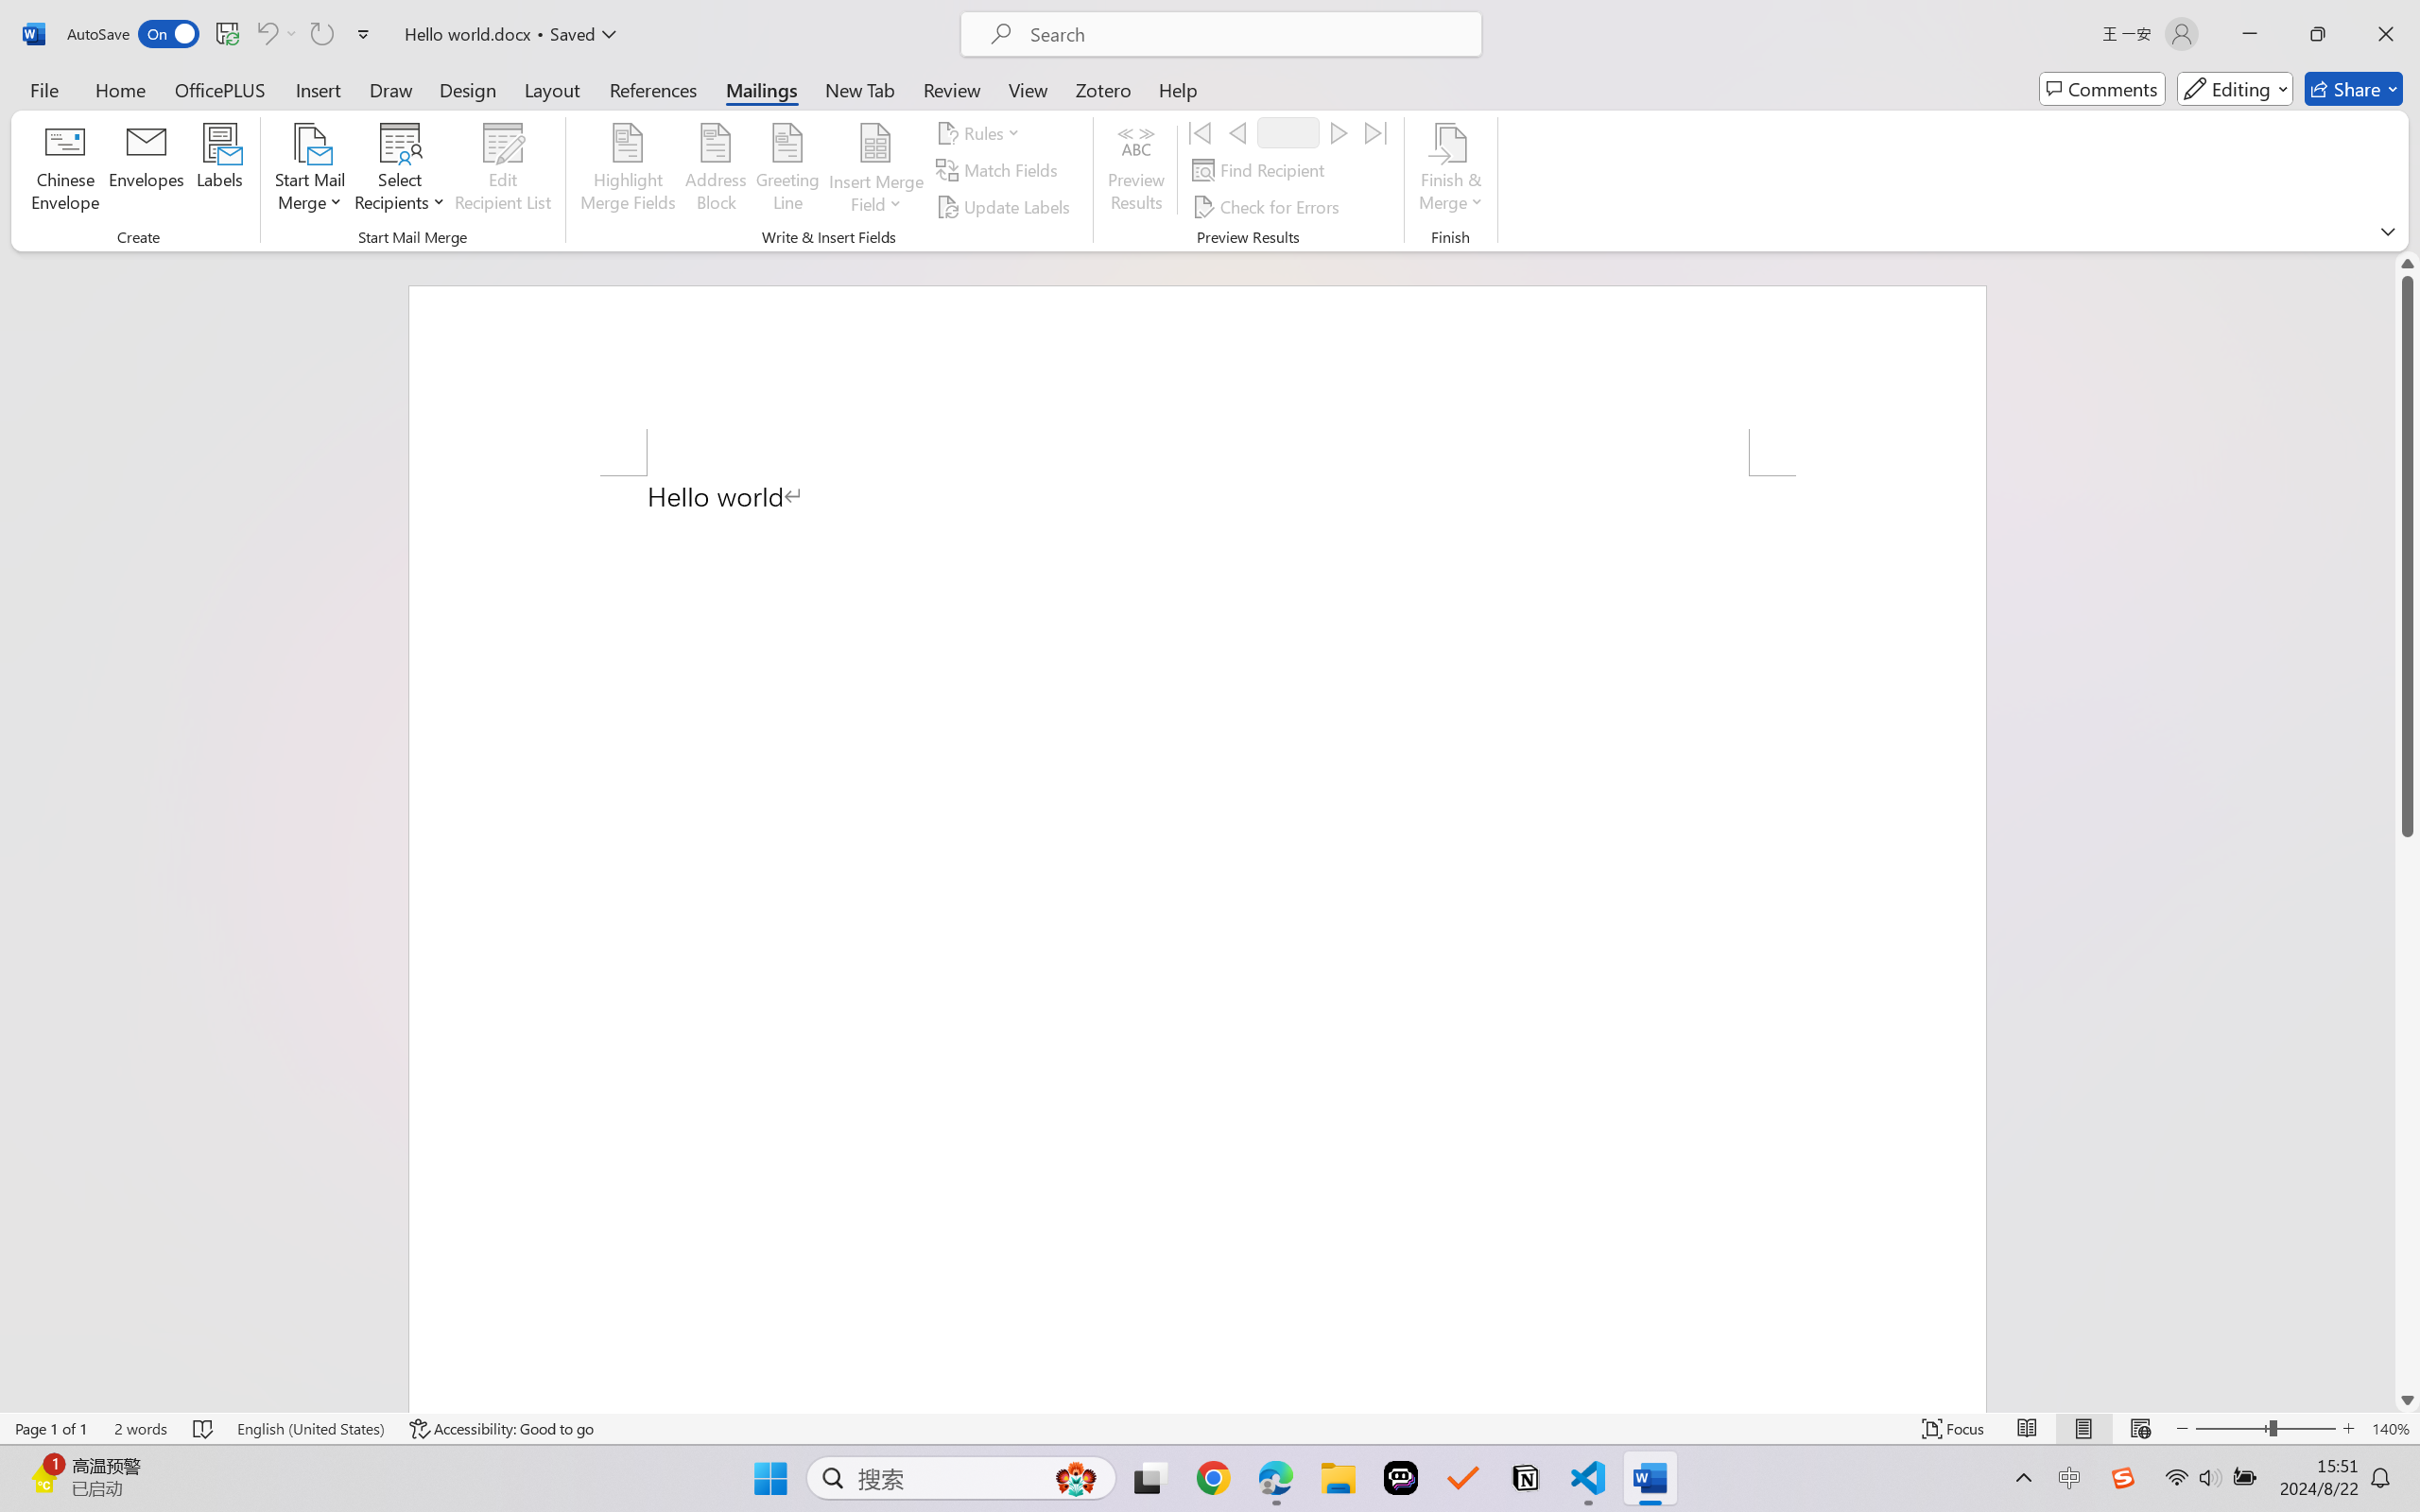  What do you see at coordinates (468, 89) in the screenshot?
I see `Design` at bounding box center [468, 89].